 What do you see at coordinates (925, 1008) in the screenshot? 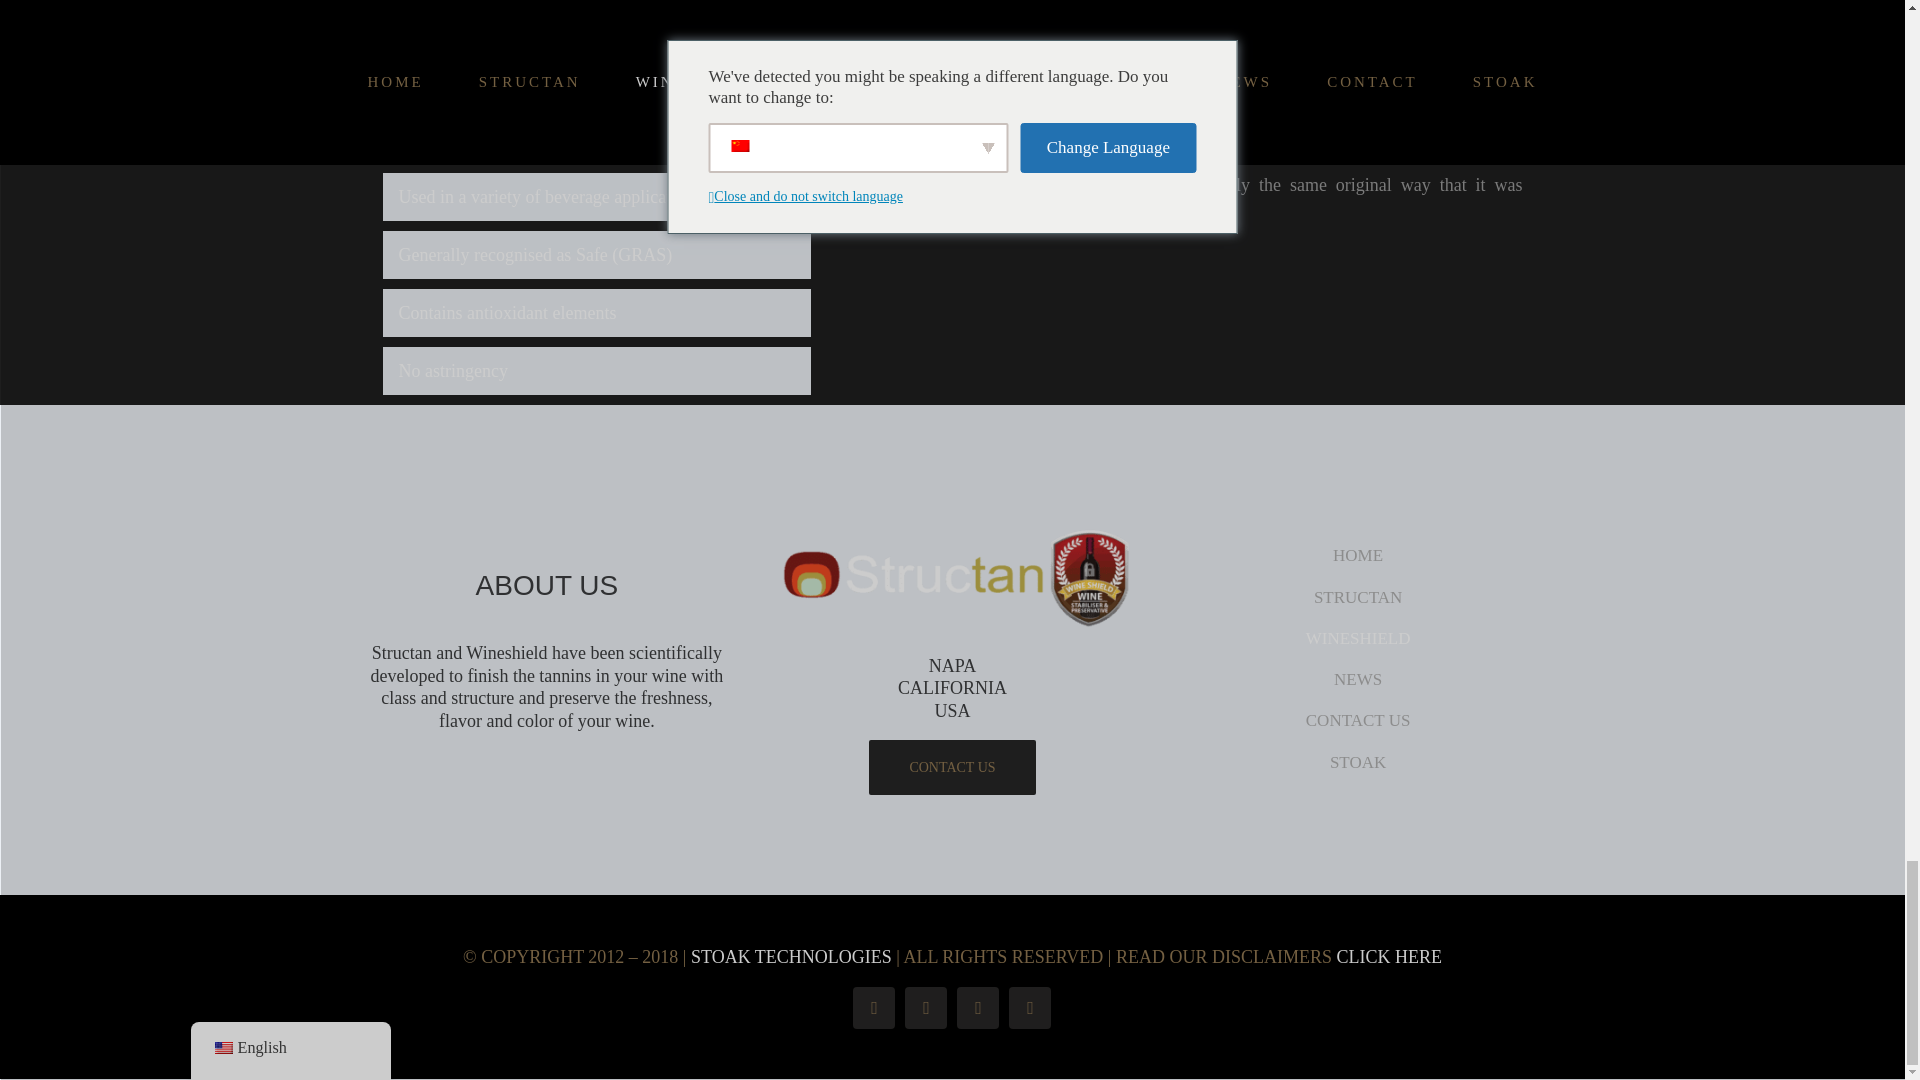
I see `Instagram` at bounding box center [925, 1008].